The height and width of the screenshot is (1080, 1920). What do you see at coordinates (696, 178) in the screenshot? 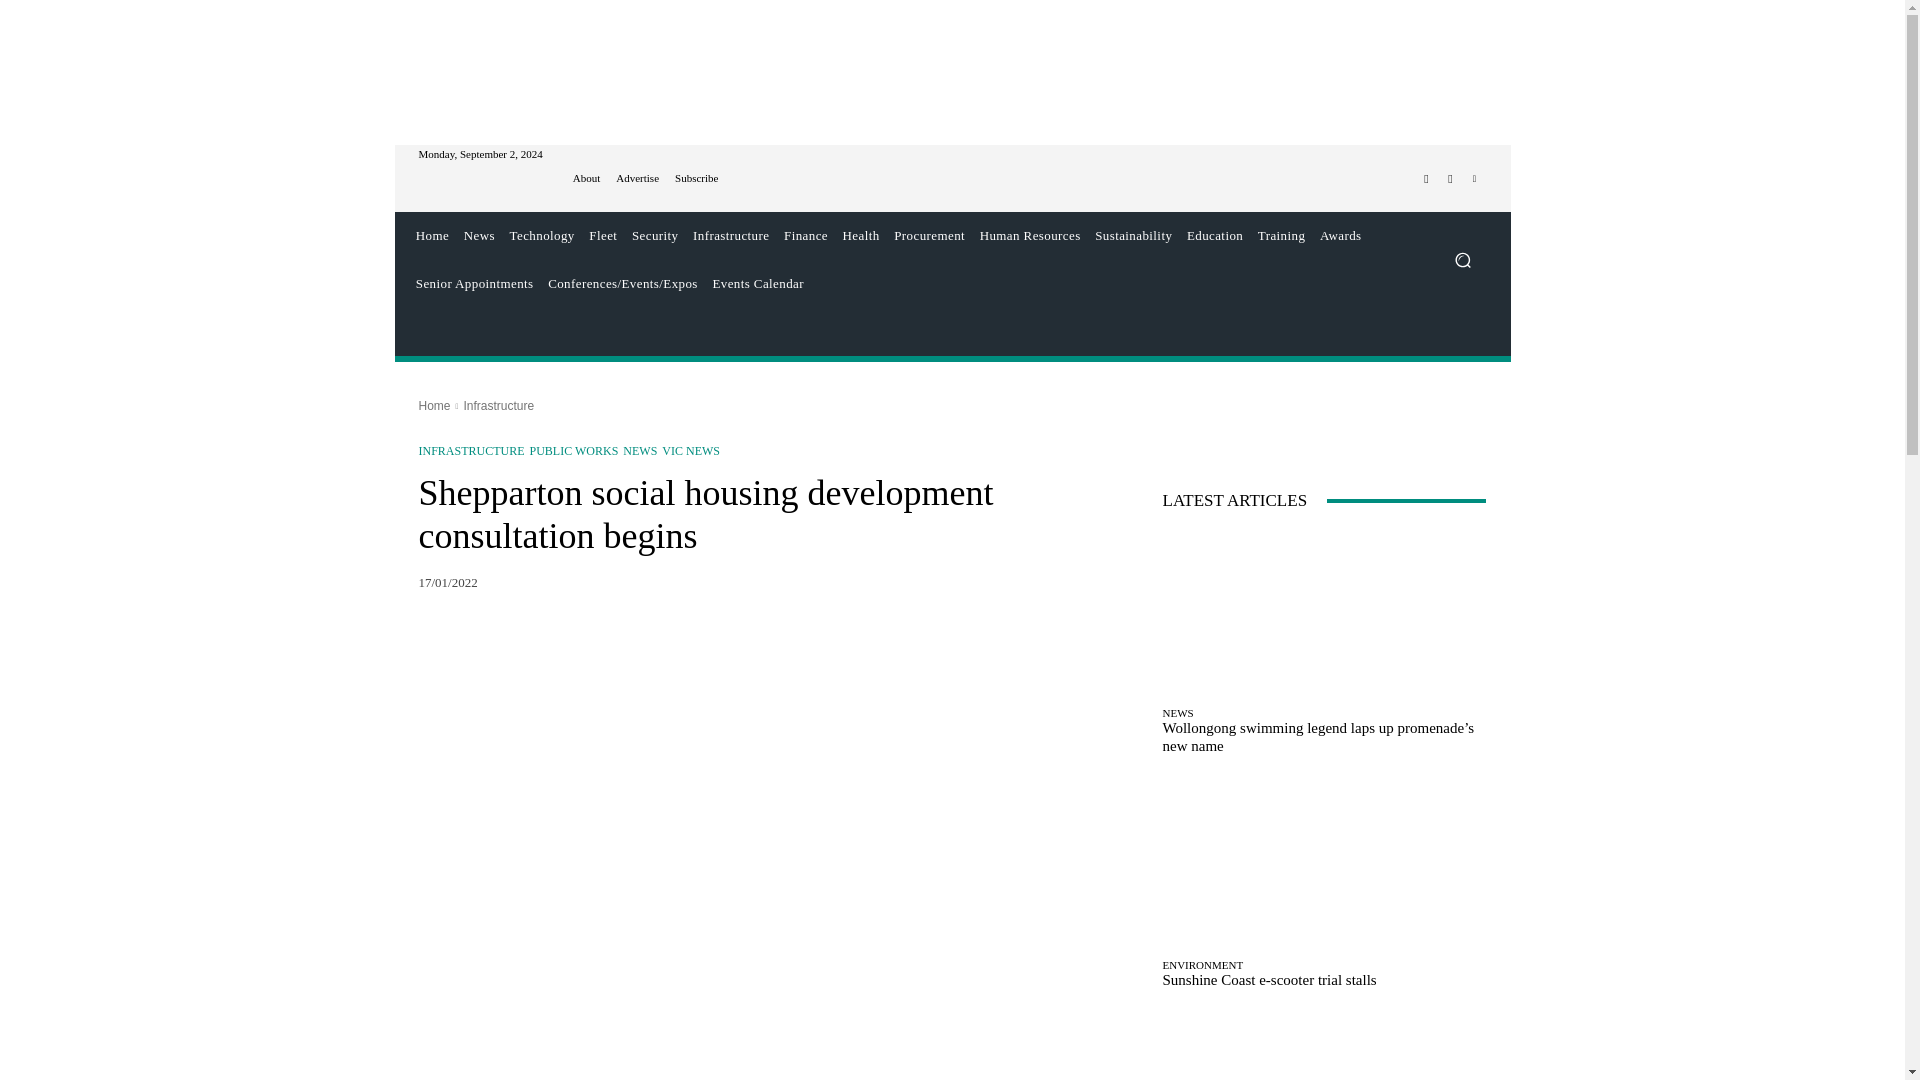
I see `Subscribe` at bounding box center [696, 178].